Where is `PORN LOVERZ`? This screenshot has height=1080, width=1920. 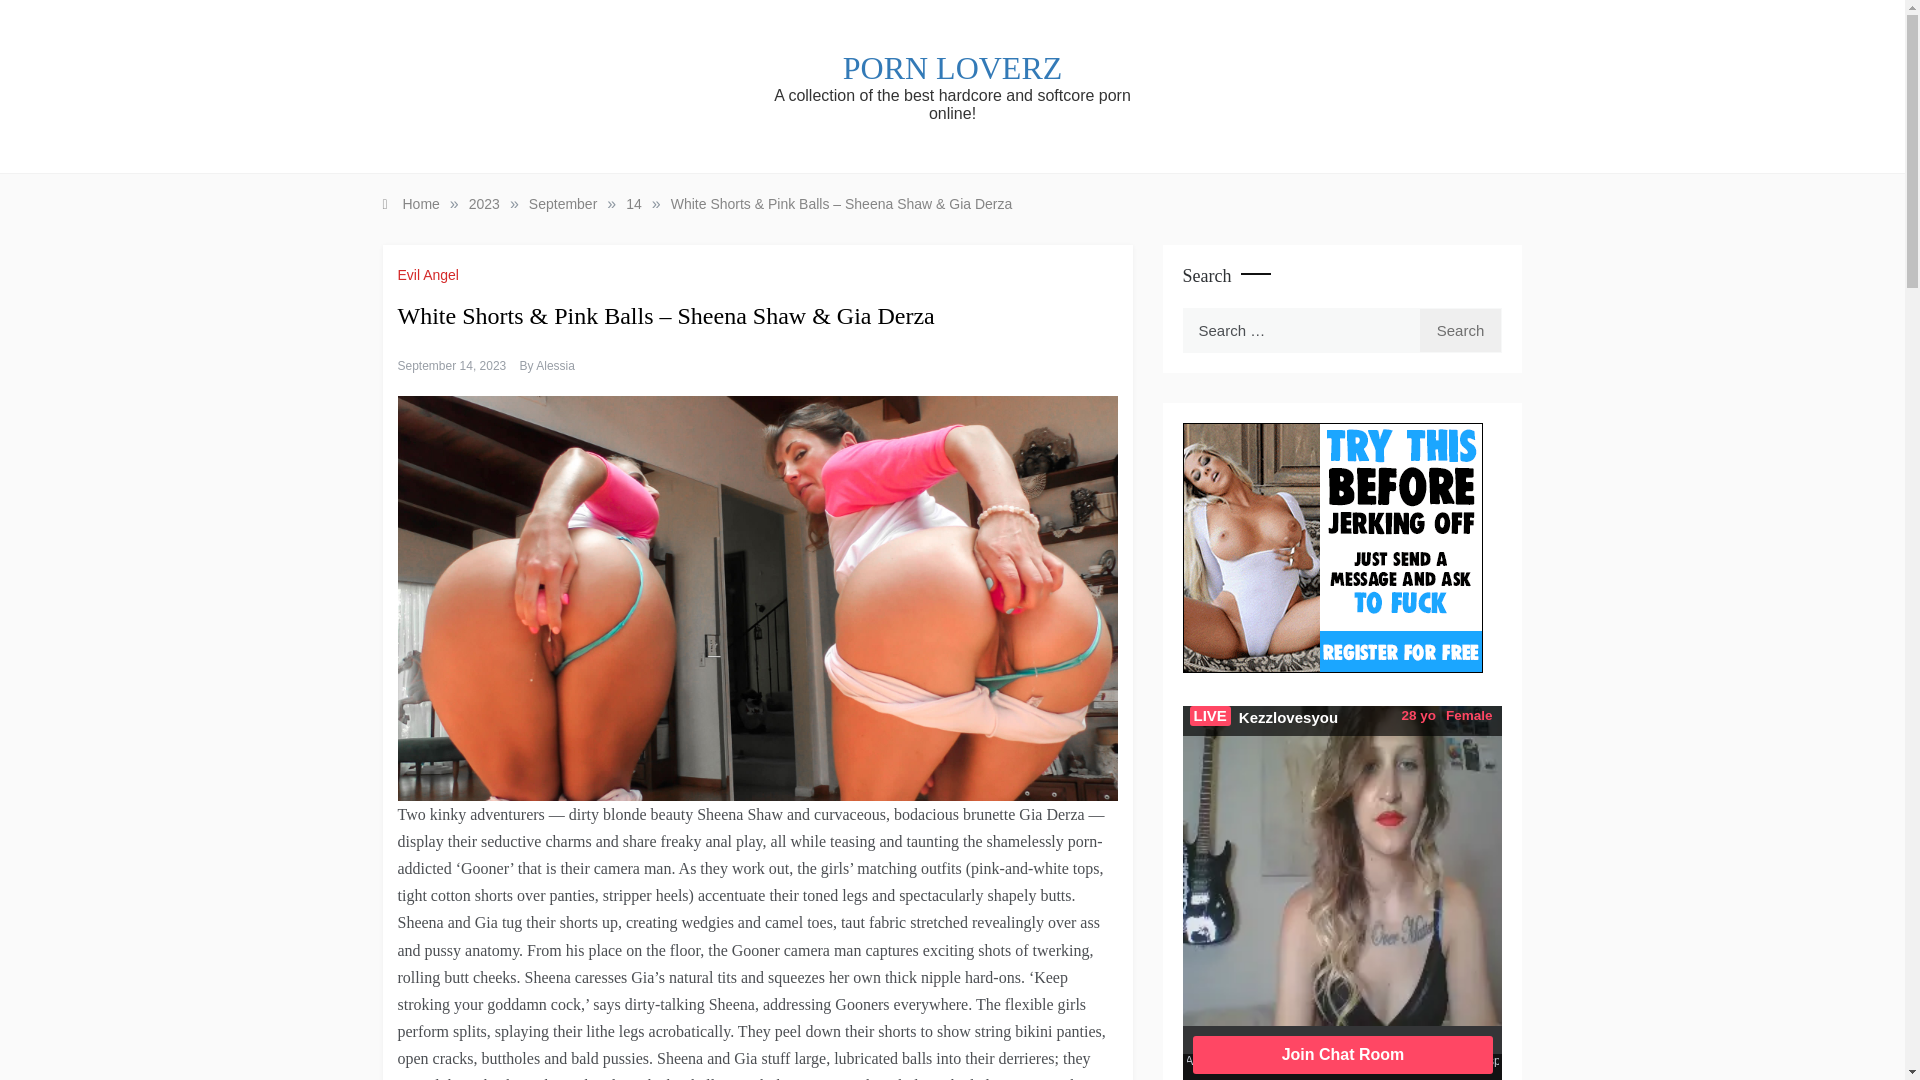 PORN LOVERZ is located at coordinates (952, 68).